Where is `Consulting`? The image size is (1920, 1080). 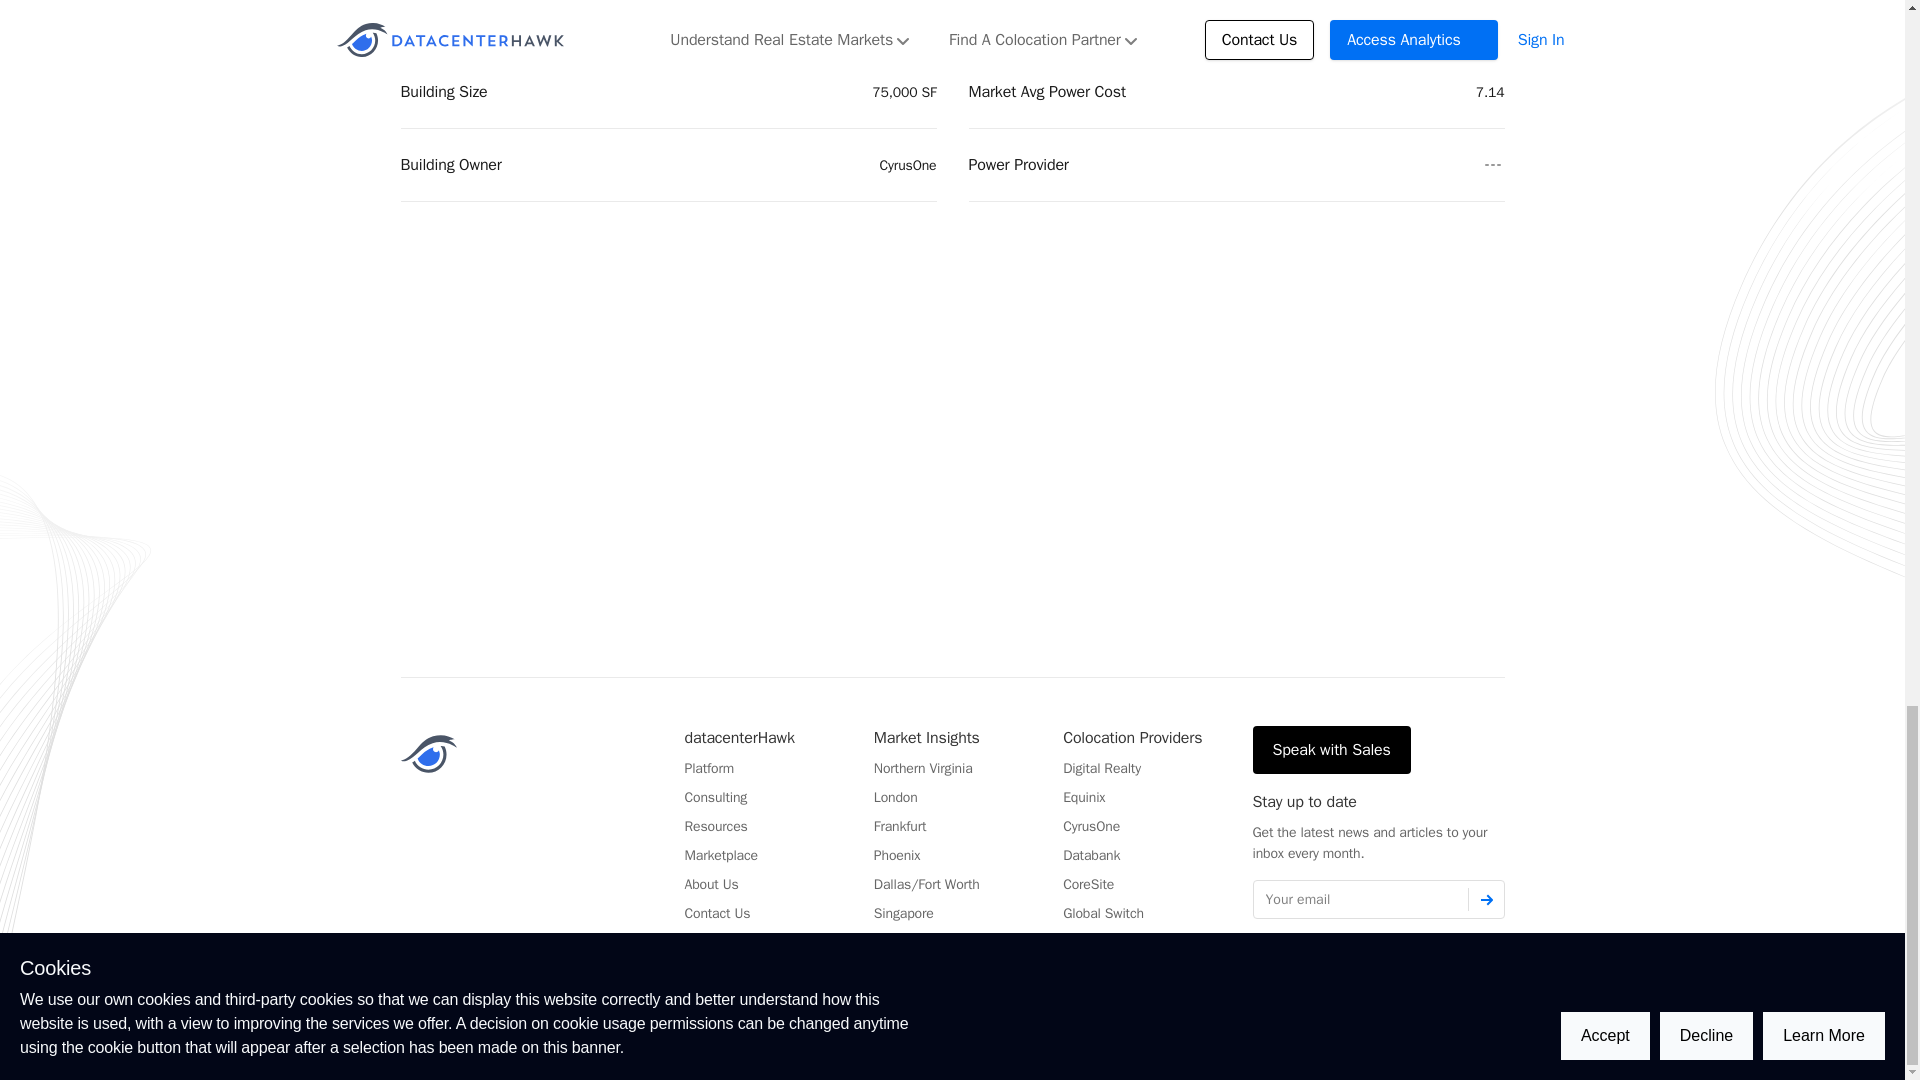
Consulting is located at coordinates (714, 797).